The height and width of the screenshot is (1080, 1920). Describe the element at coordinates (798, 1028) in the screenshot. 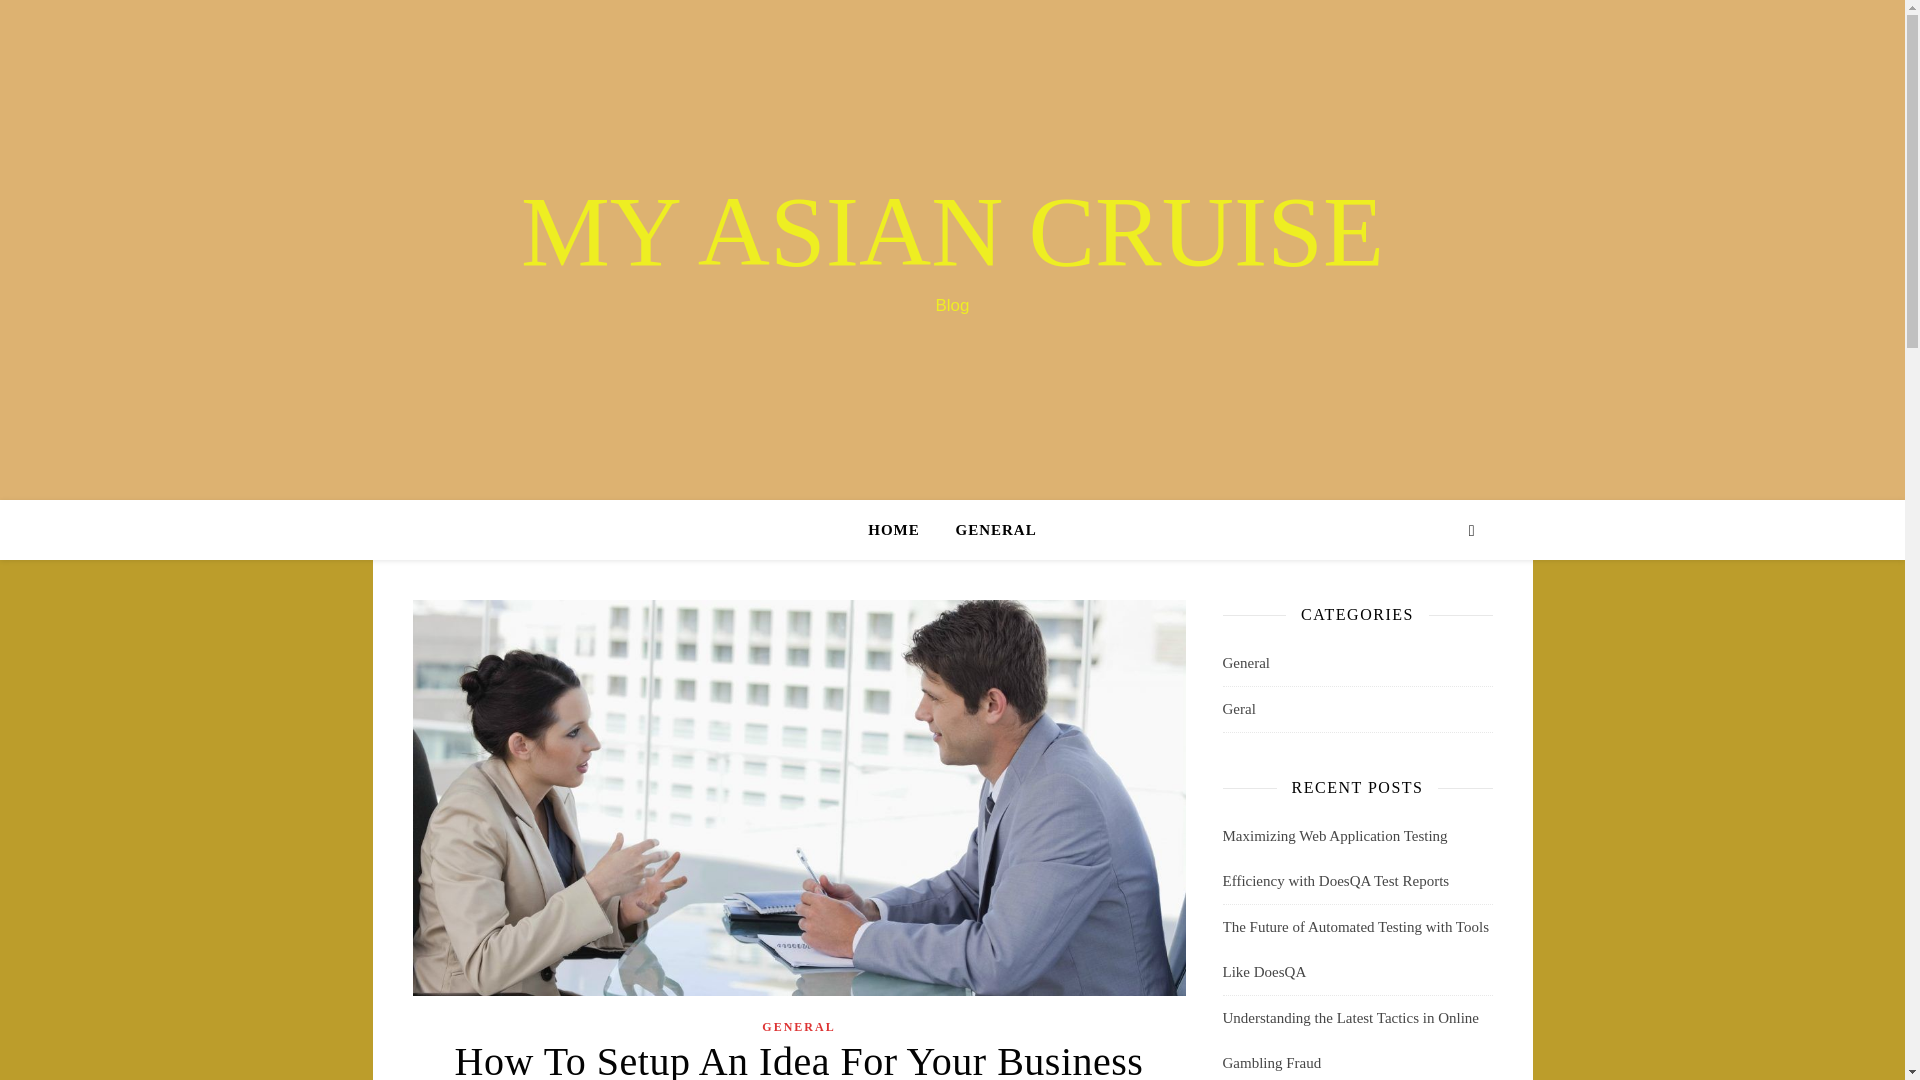

I see `GENERAL` at that location.